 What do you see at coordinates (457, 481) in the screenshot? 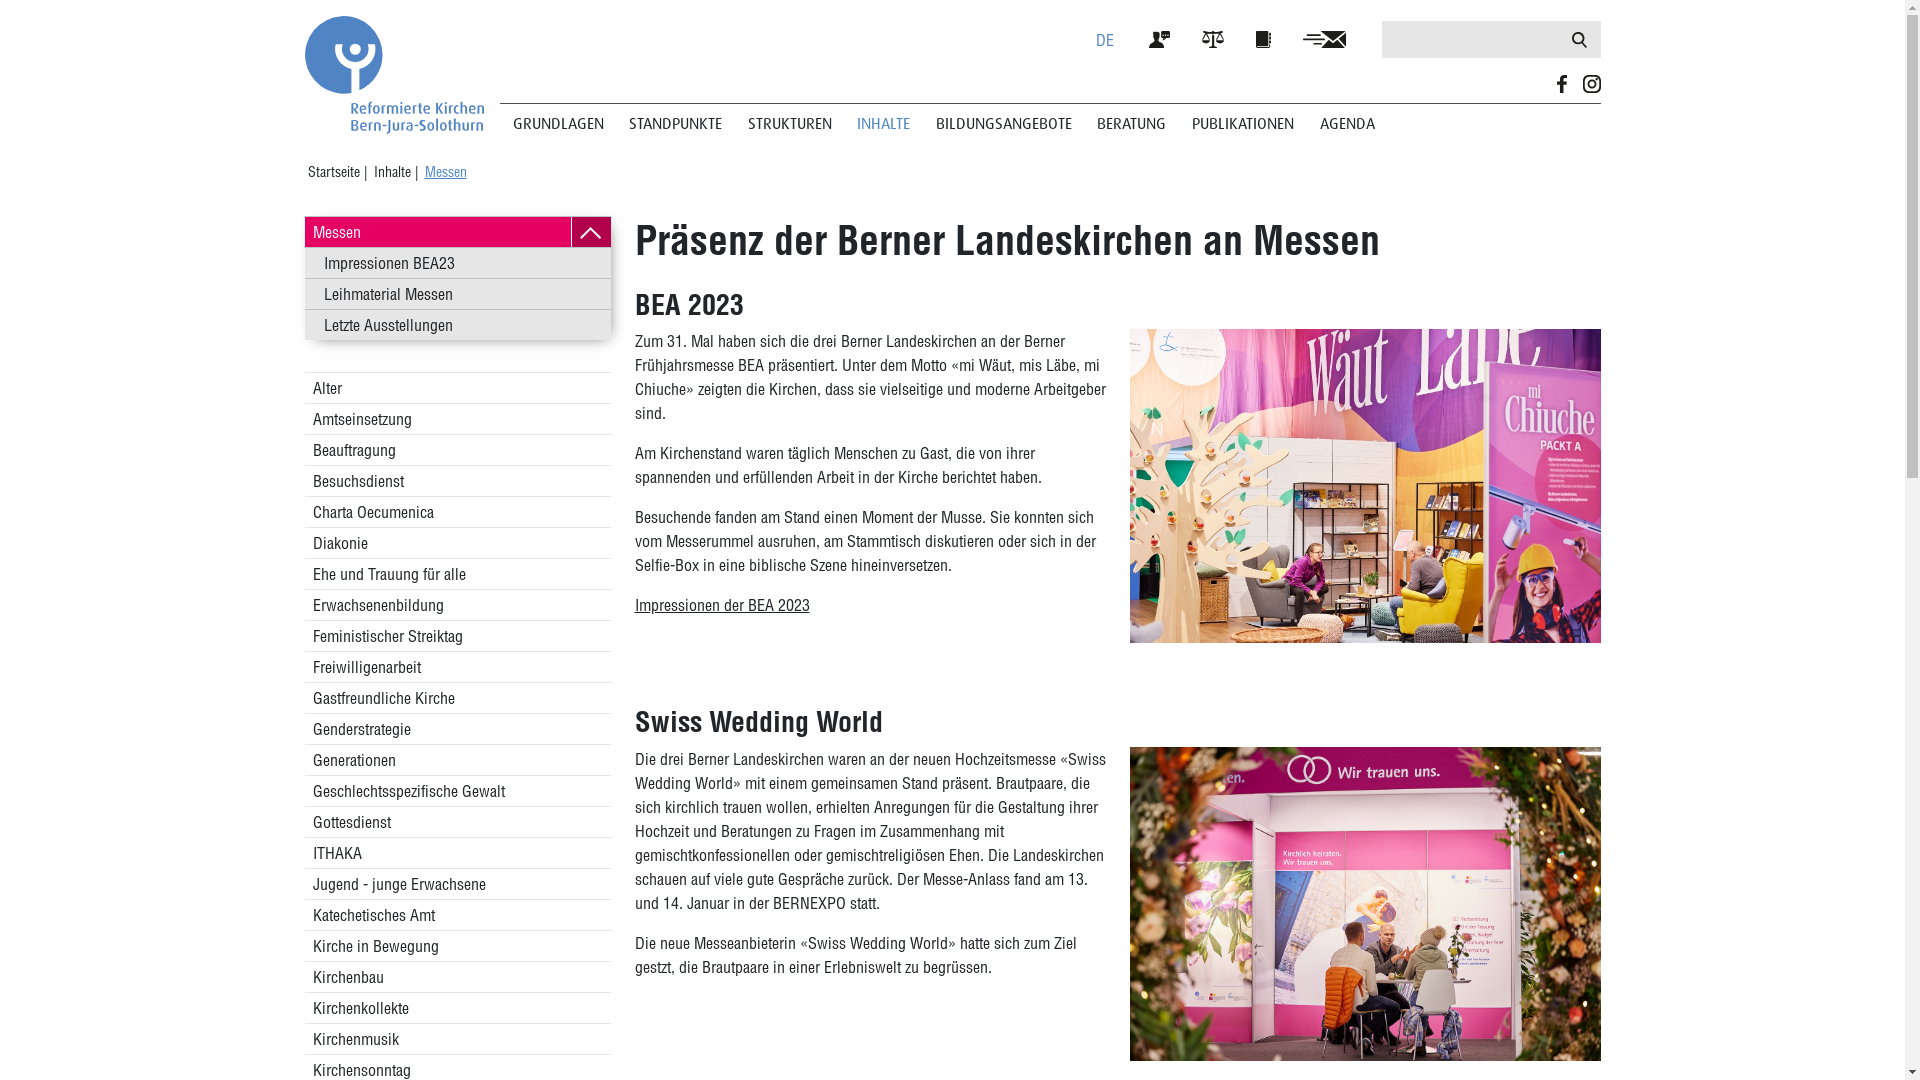
I see `Besuchsdienst` at bounding box center [457, 481].